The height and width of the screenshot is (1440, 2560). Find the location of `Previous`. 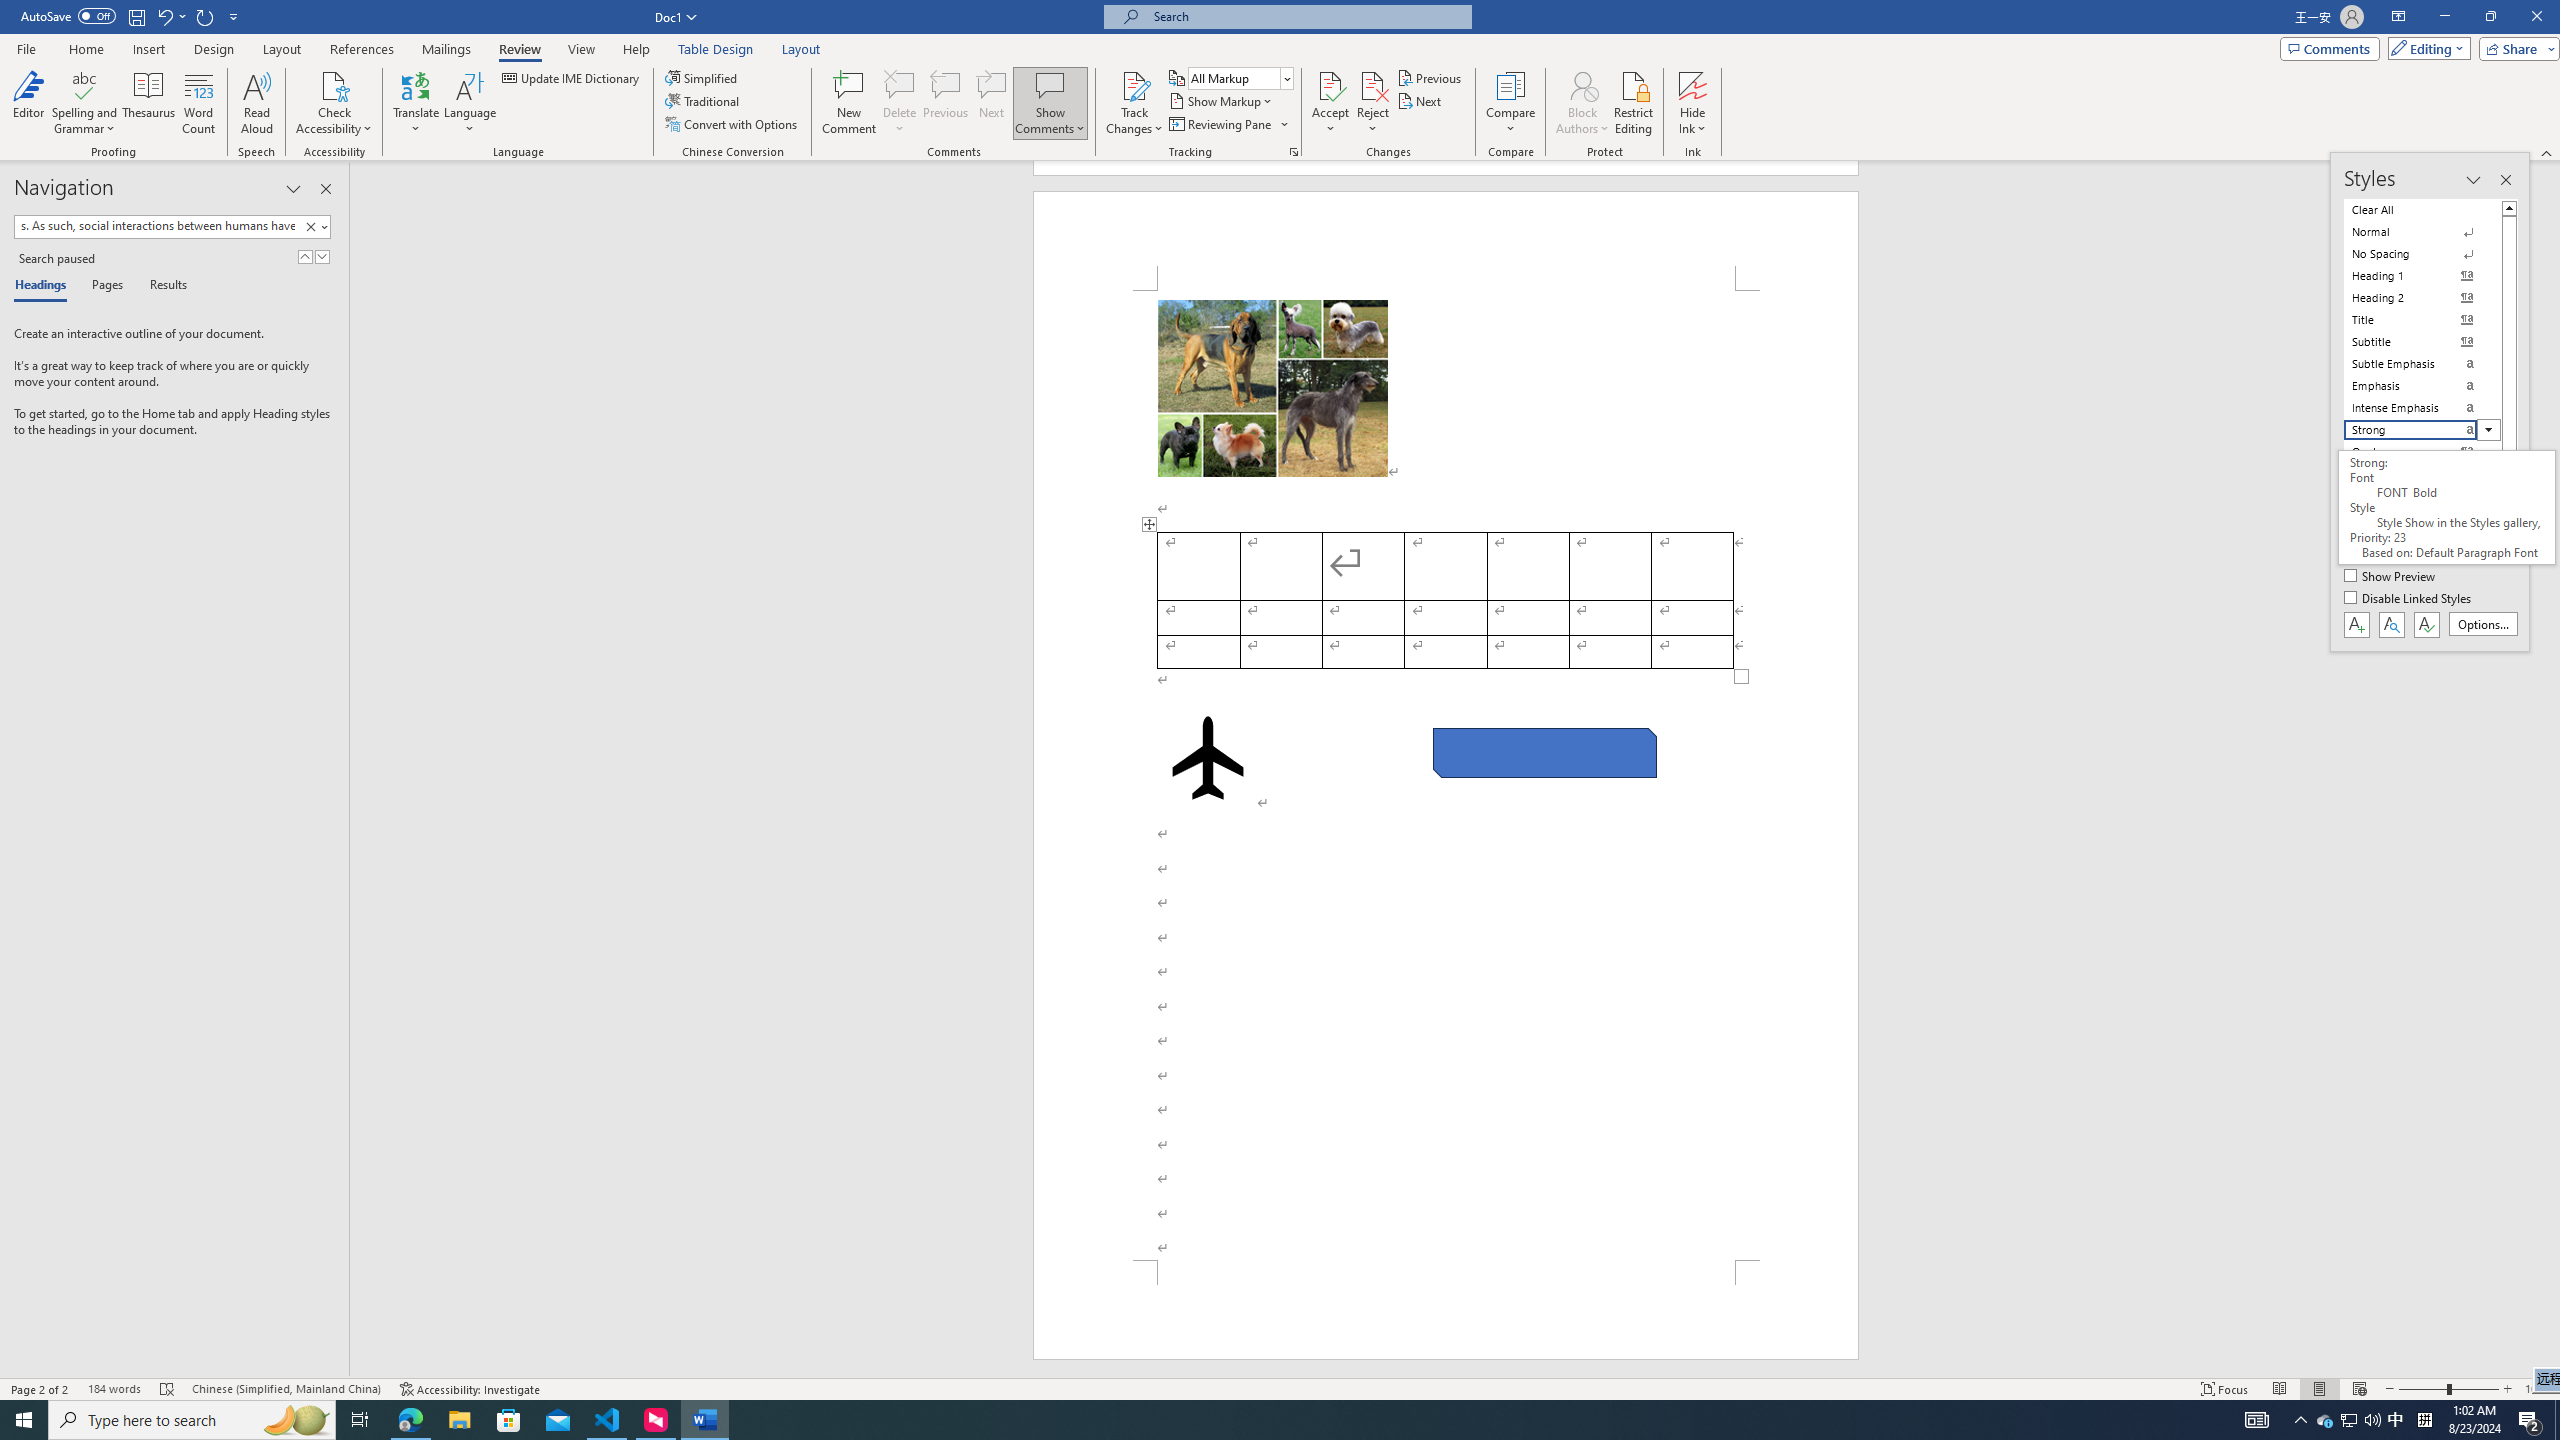

Previous is located at coordinates (1430, 78).